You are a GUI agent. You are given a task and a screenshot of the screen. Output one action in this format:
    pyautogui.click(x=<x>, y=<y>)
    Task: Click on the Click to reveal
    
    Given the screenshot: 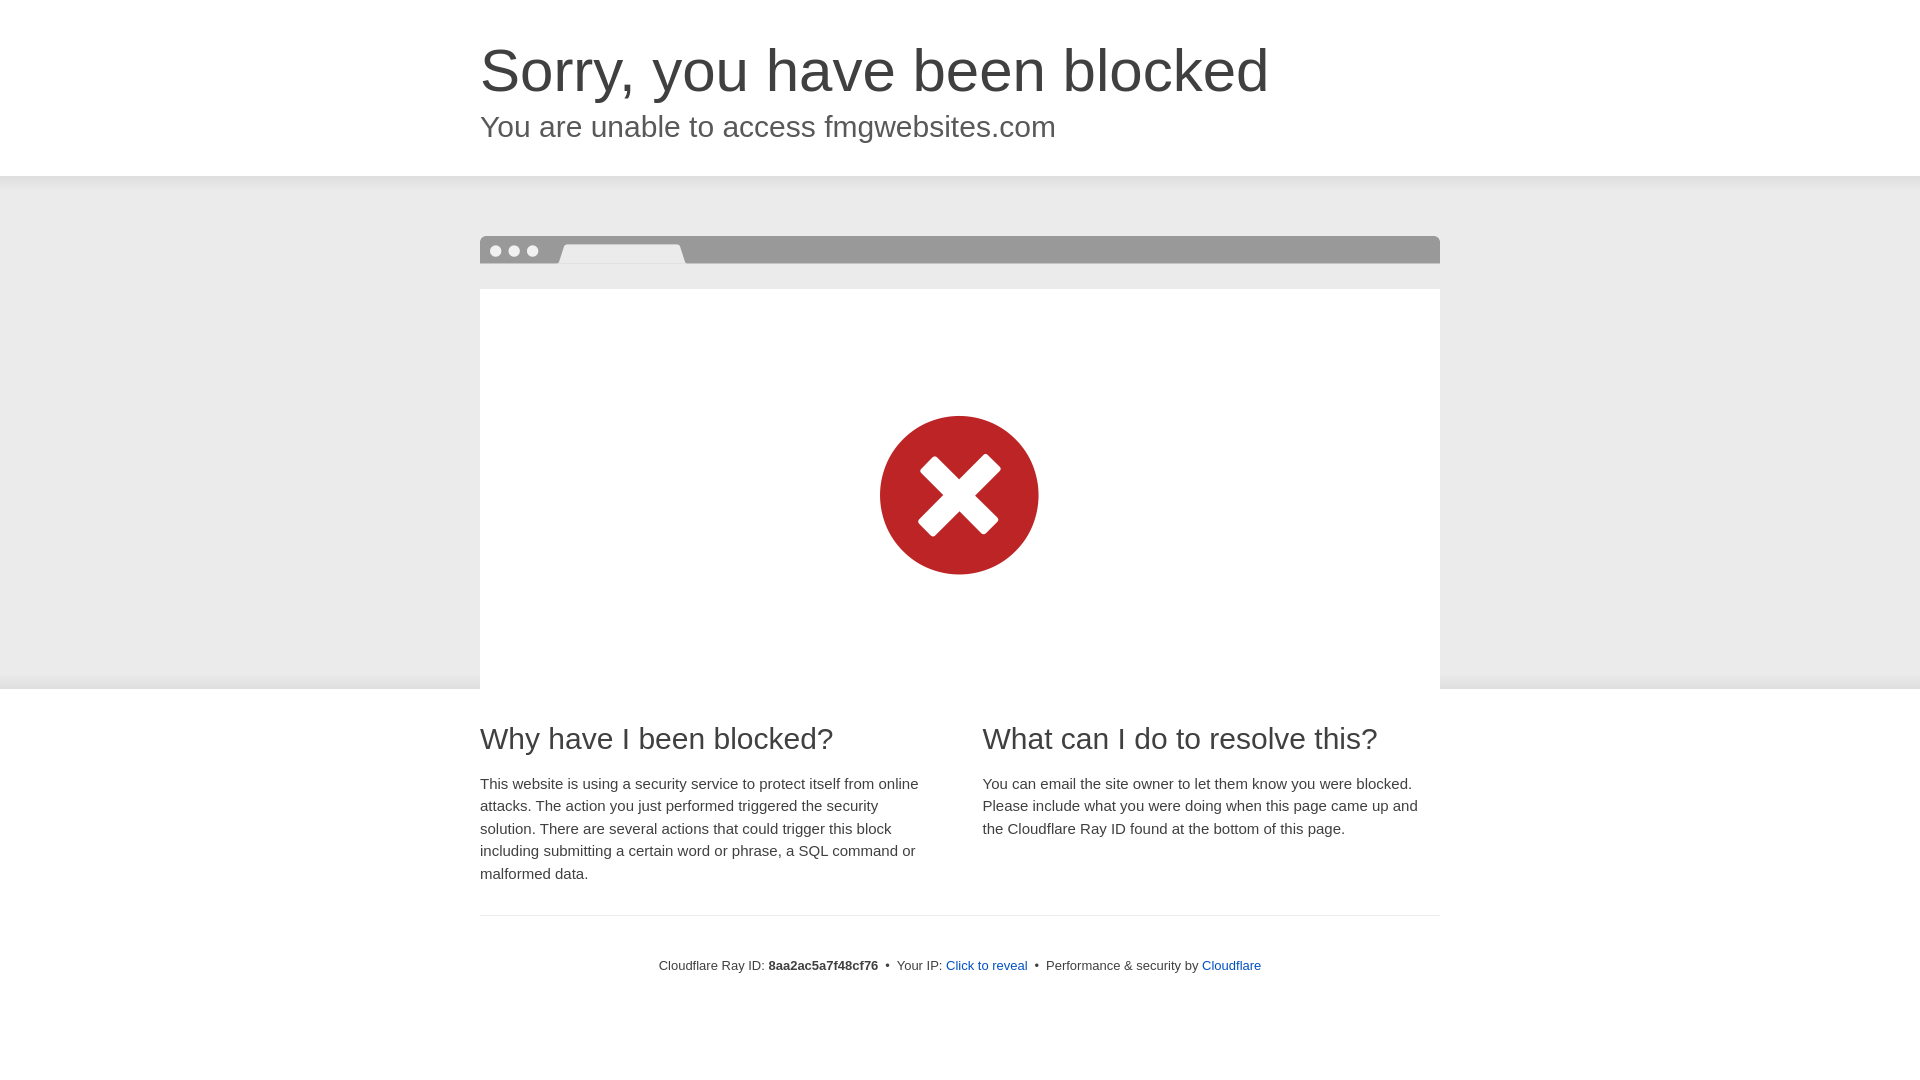 What is the action you would take?
    pyautogui.click(x=986, y=966)
    